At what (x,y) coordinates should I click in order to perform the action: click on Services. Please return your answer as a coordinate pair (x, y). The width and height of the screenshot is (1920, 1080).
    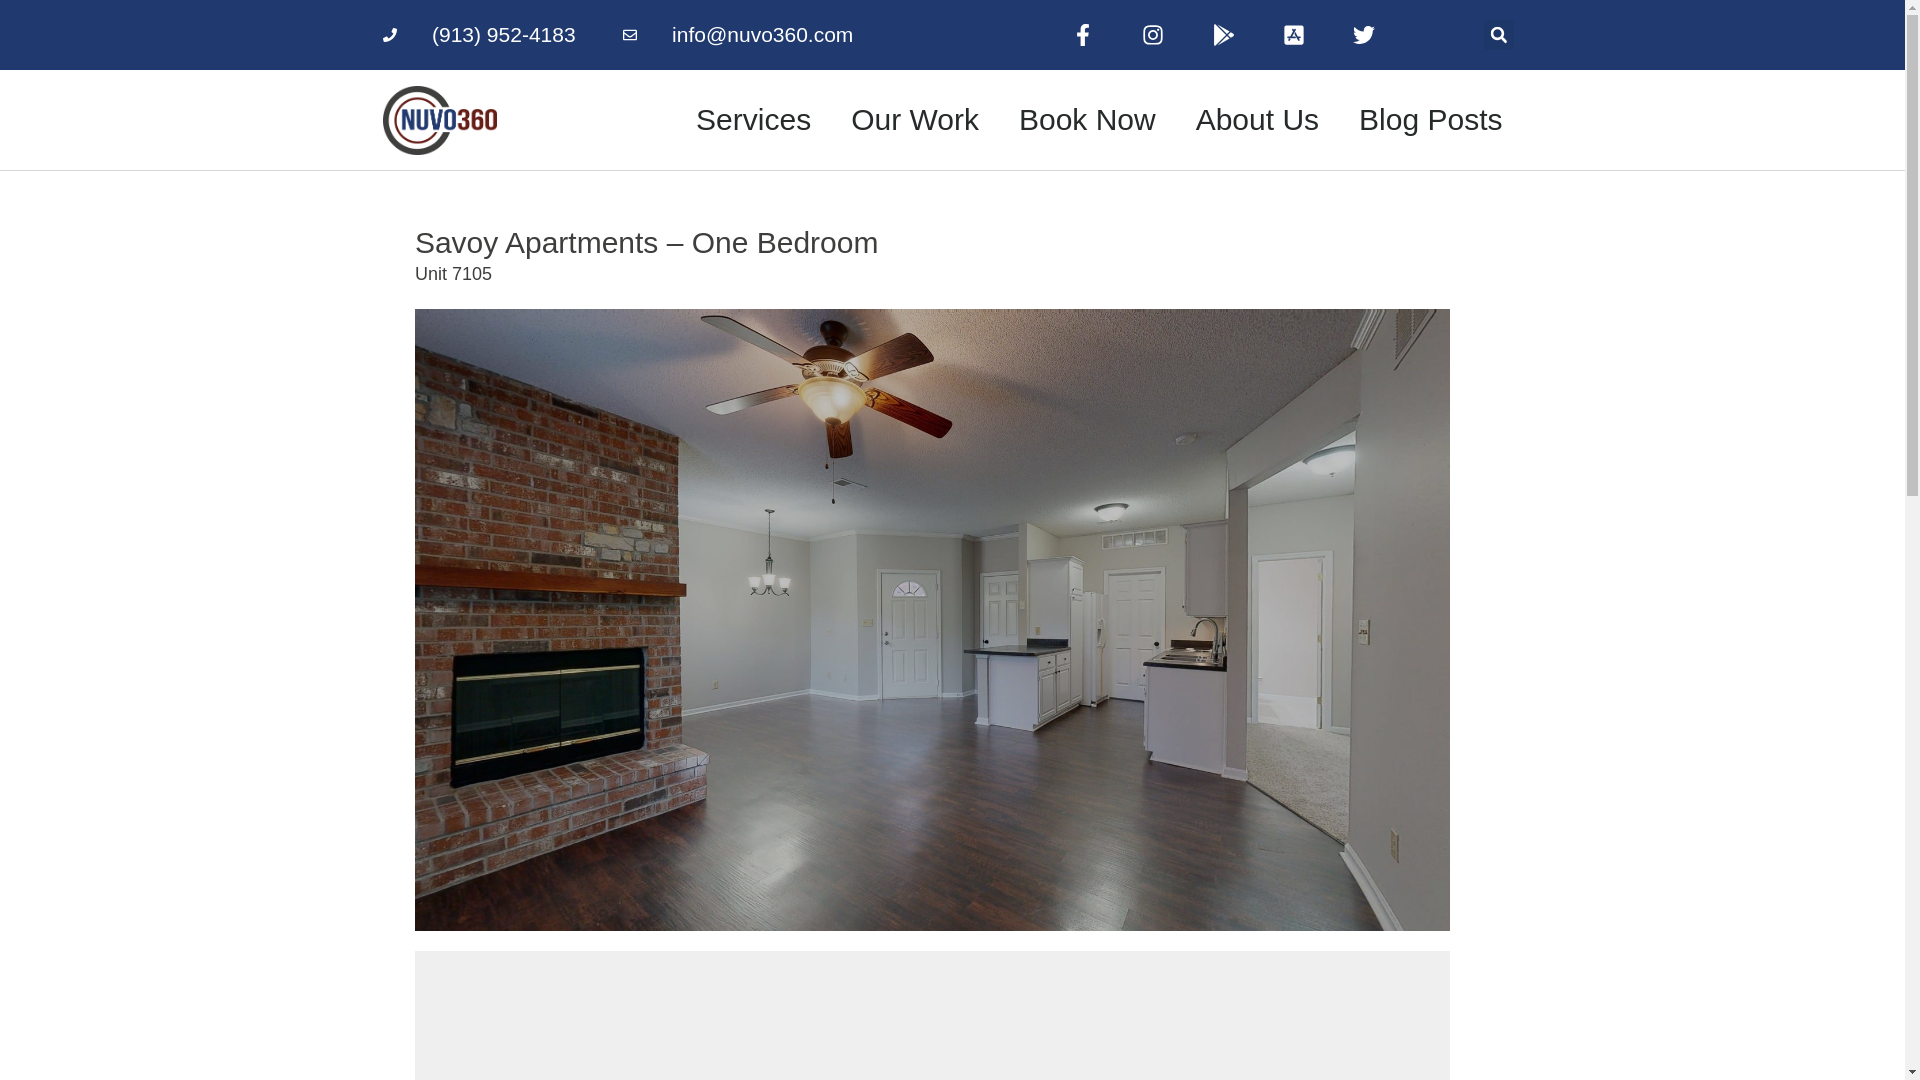
    Looking at the image, I should click on (753, 120).